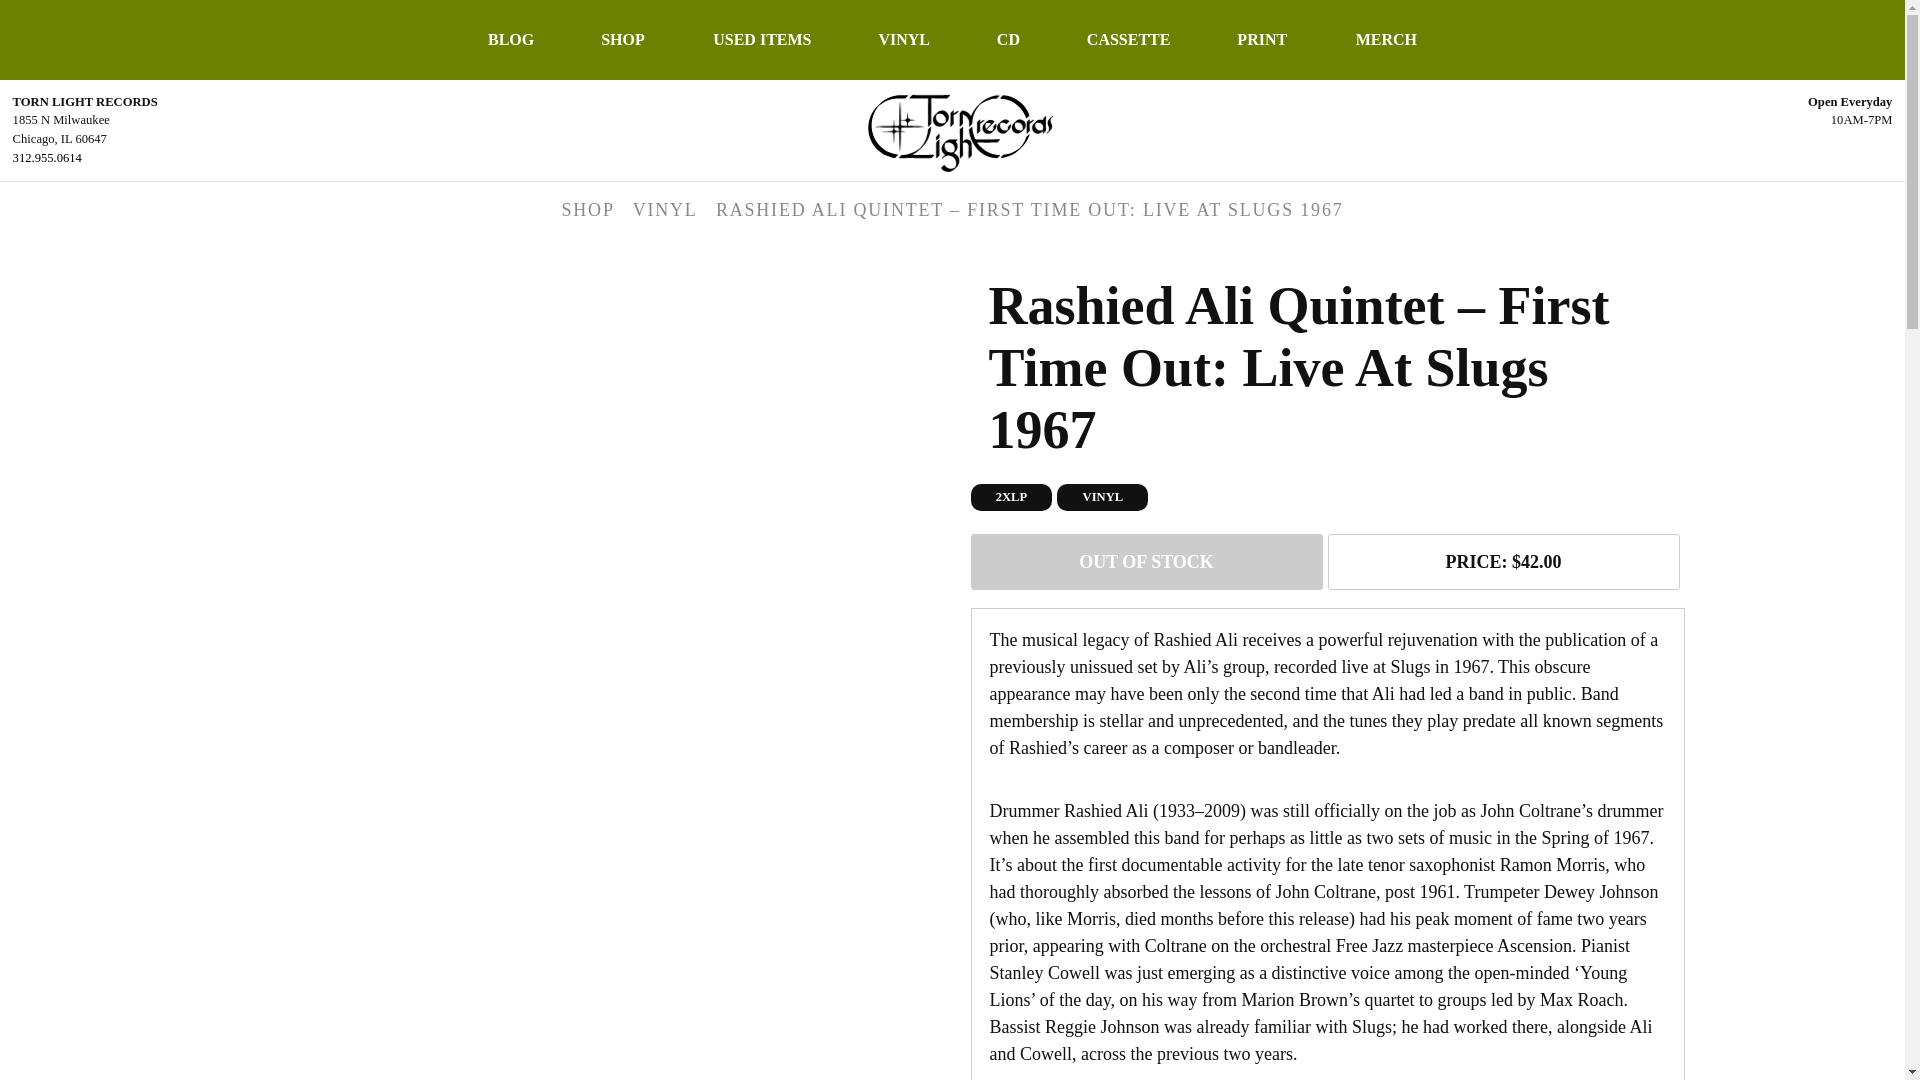 This screenshot has height=1080, width=1920. I want to click on CASSETTE, so click(1128, 40).